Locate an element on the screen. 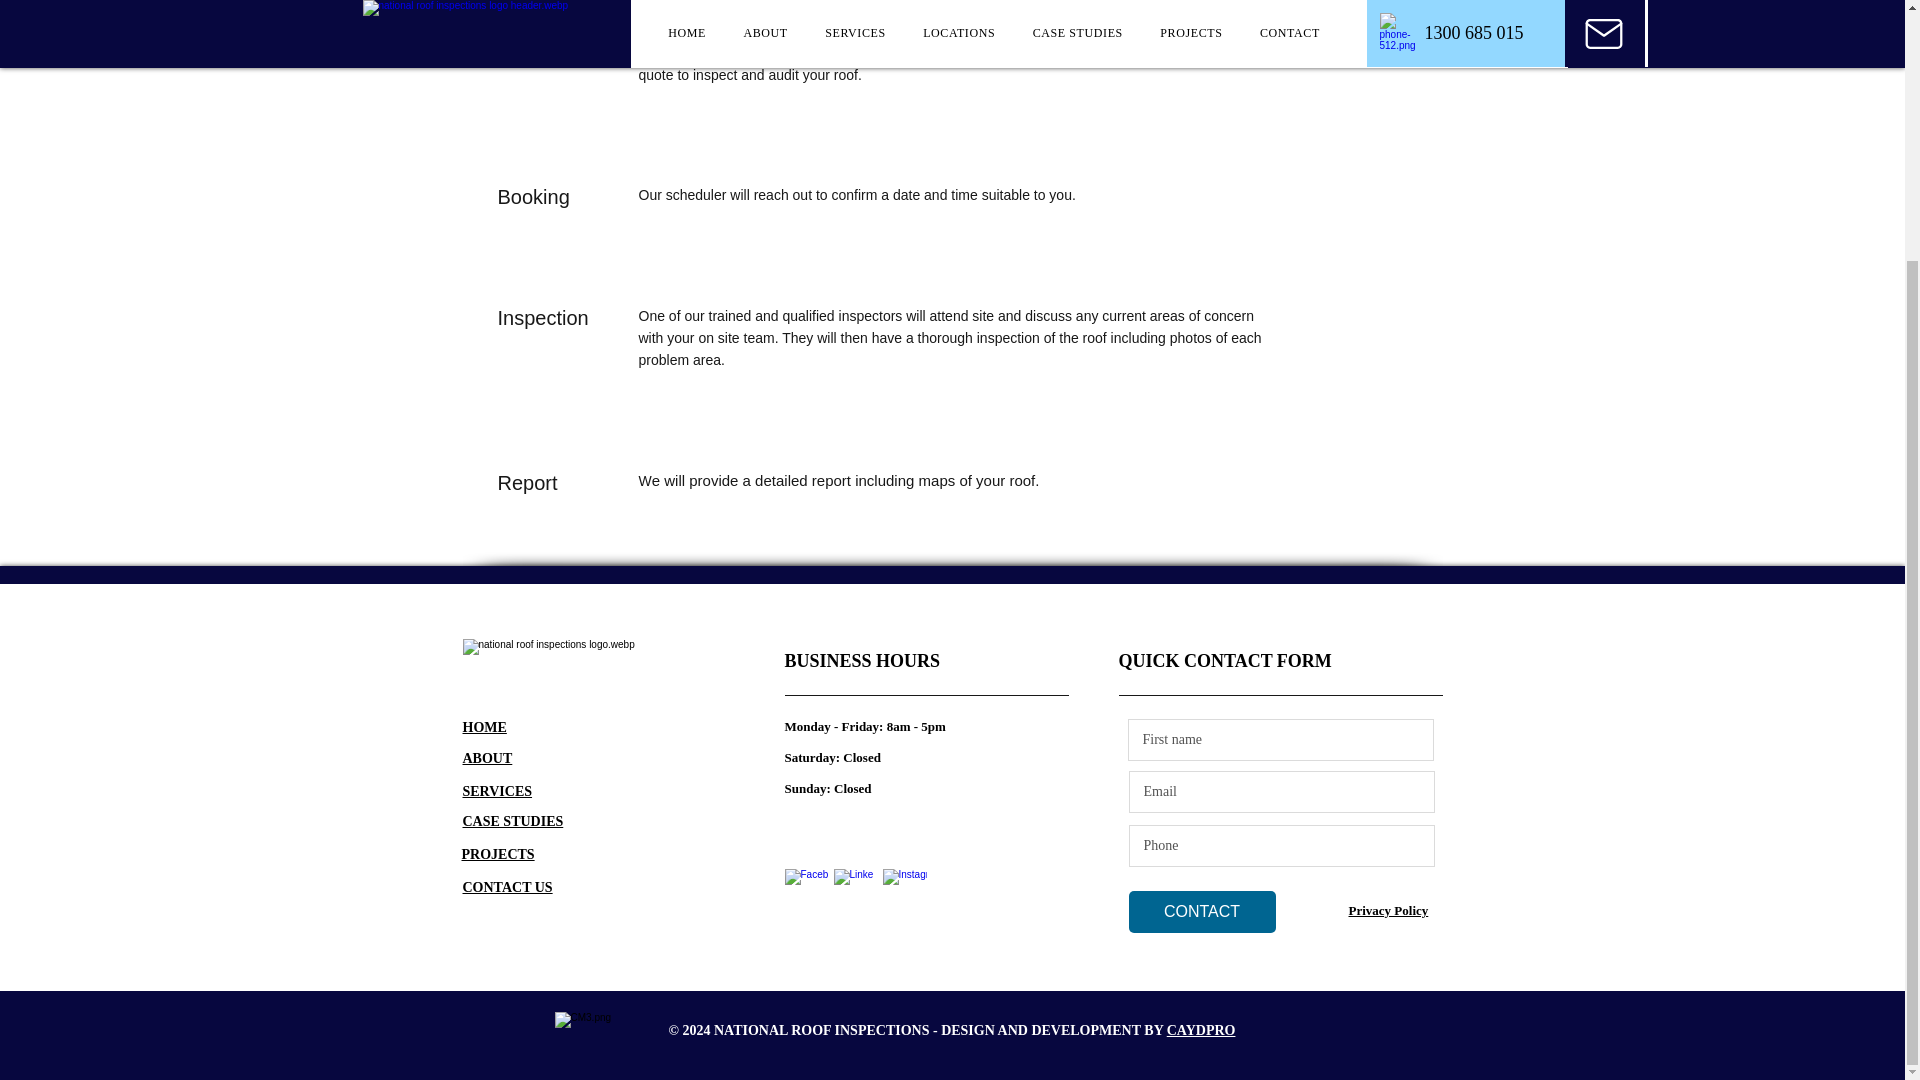 This screenshot has height=1080, width=1920. SERVICES is located at coordinates (496, 791).